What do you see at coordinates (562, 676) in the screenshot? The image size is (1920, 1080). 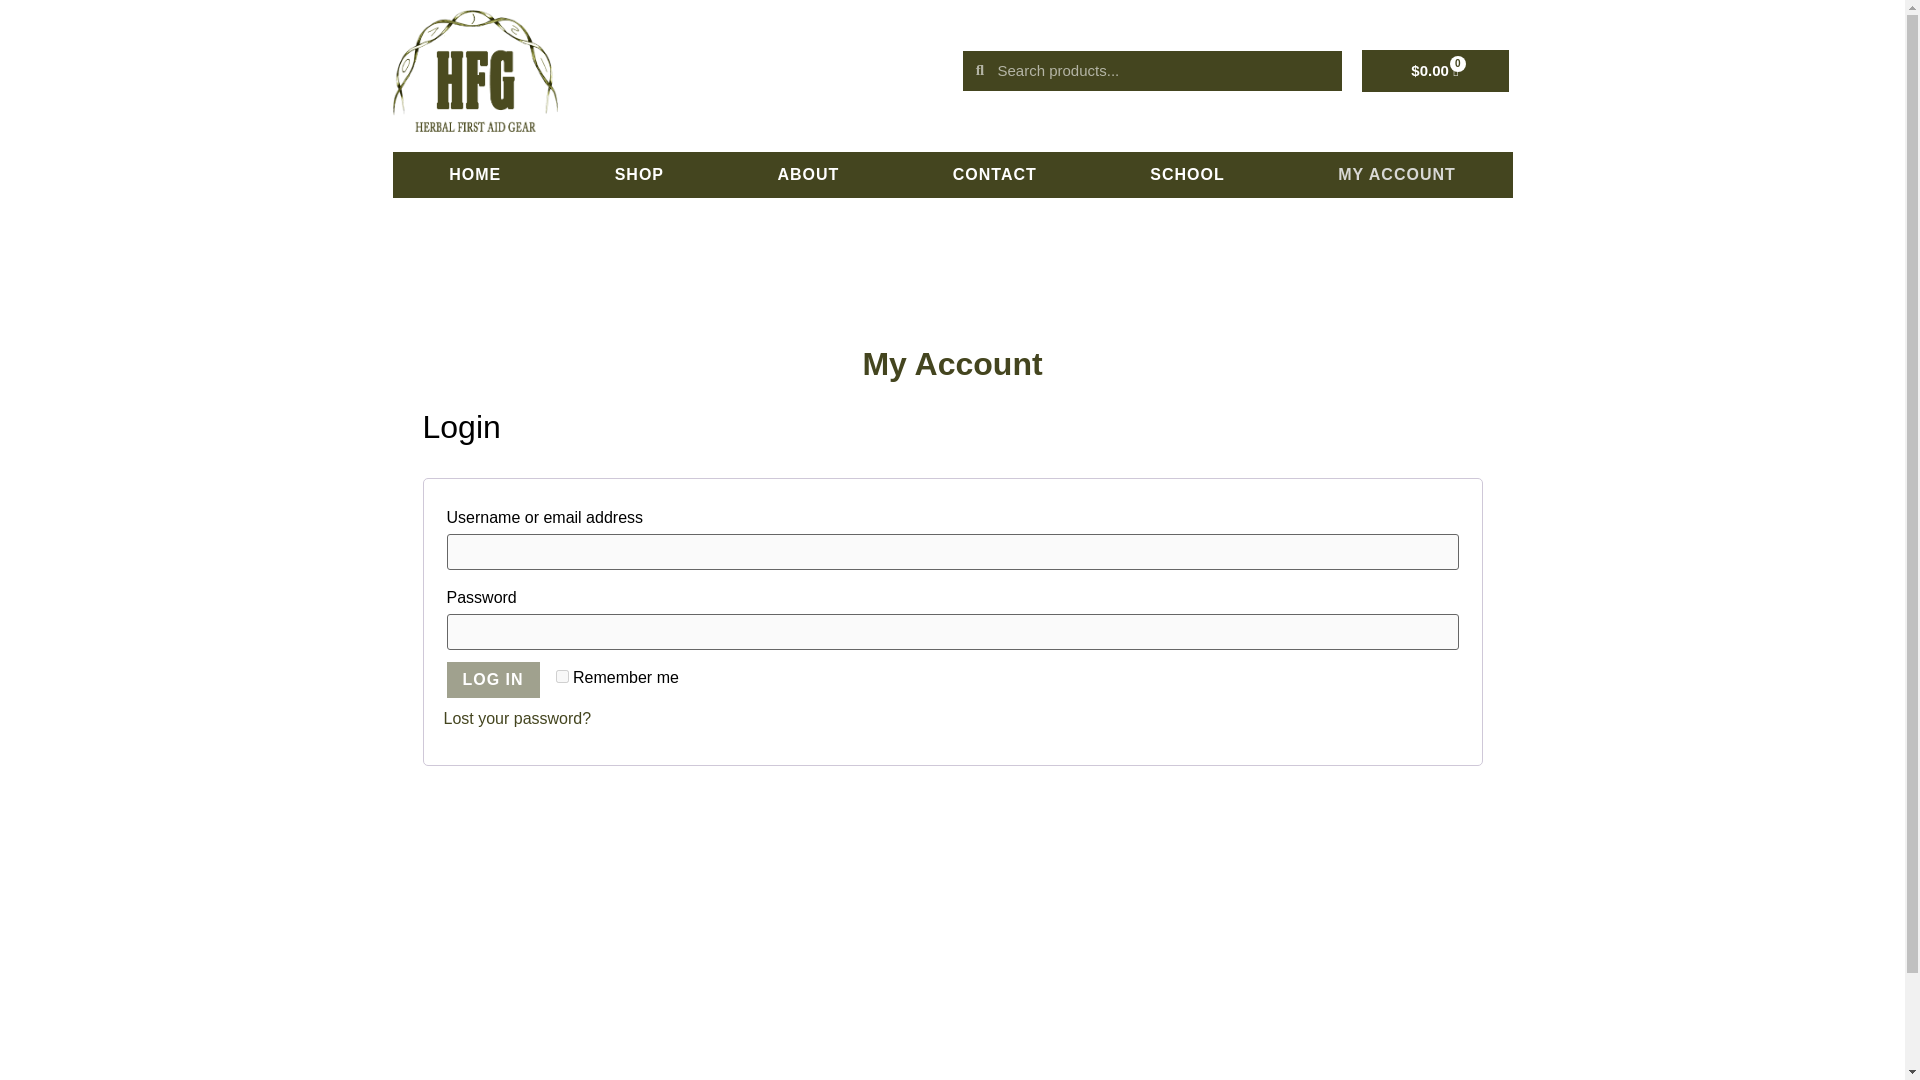 I see `forever` at bounding box center [562, 676].